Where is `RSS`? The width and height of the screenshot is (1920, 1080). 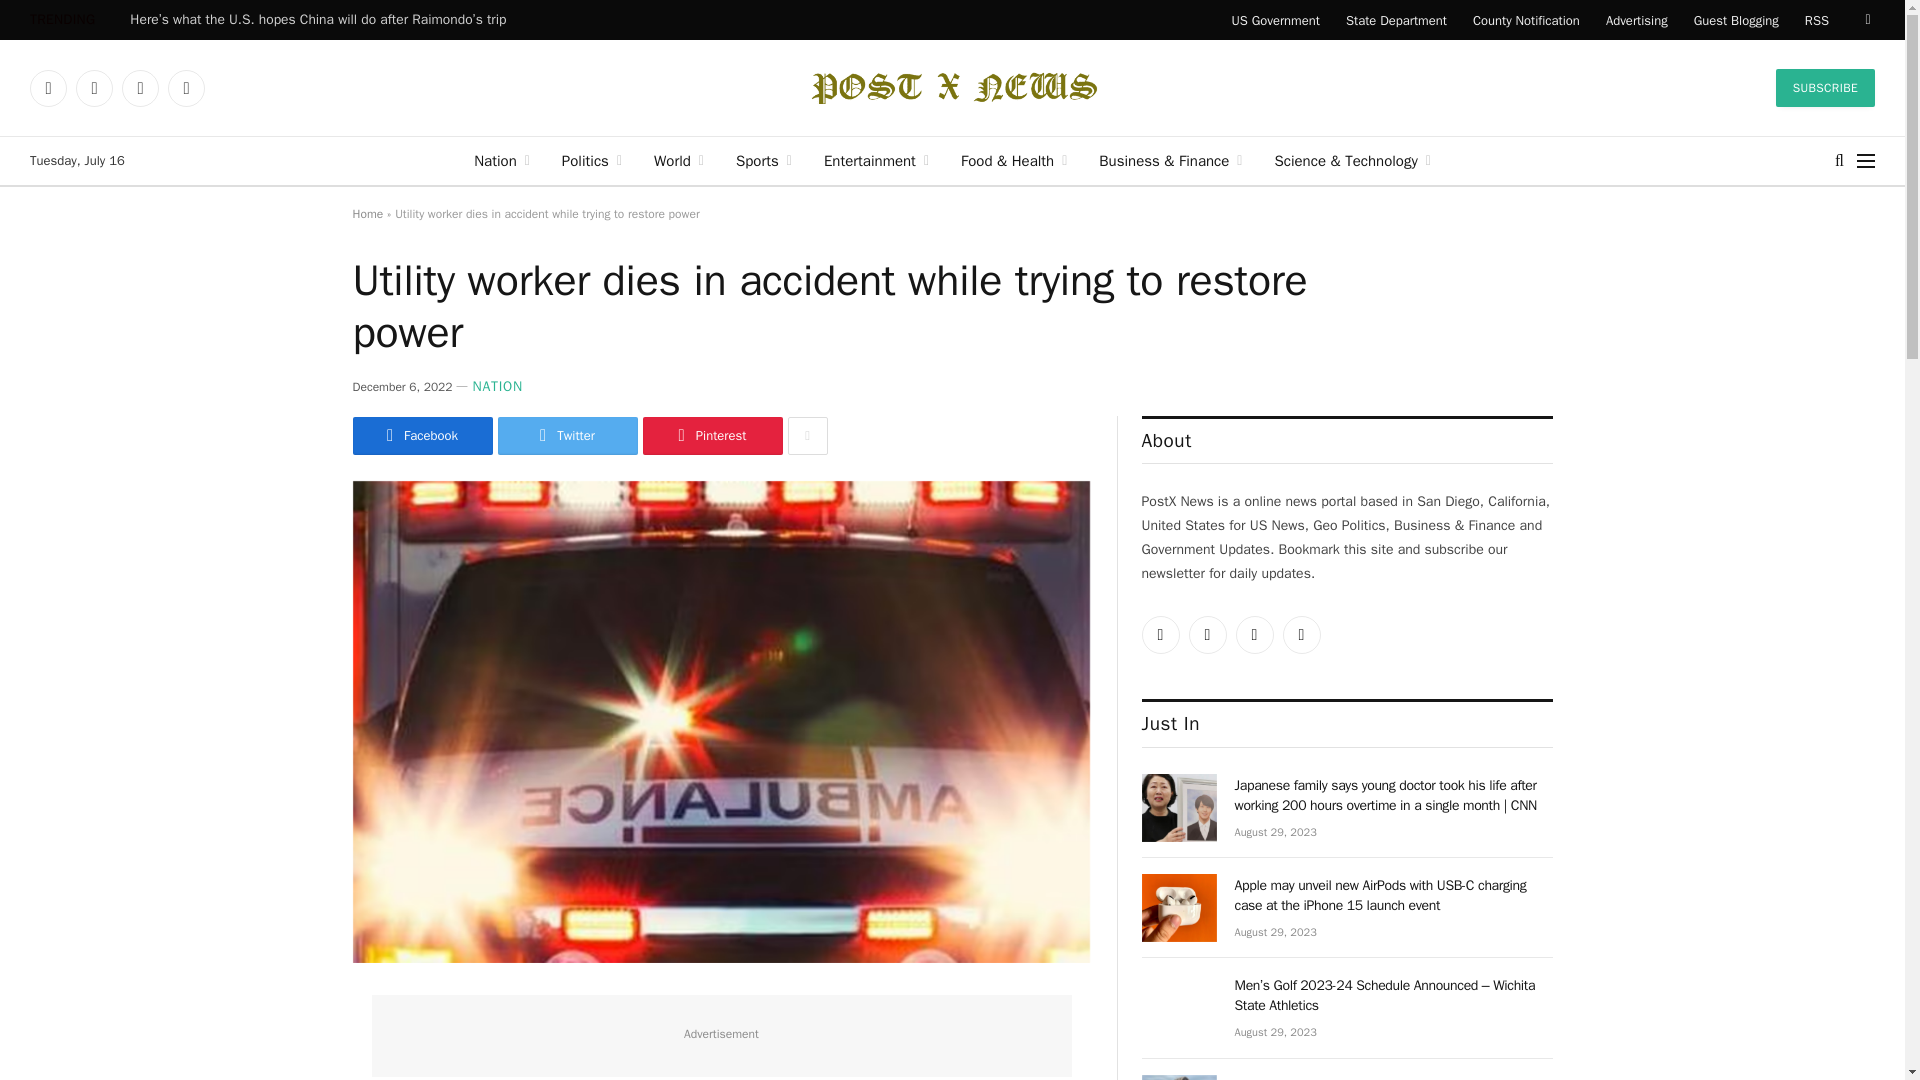
RSS is located at coordinates (186, 88).